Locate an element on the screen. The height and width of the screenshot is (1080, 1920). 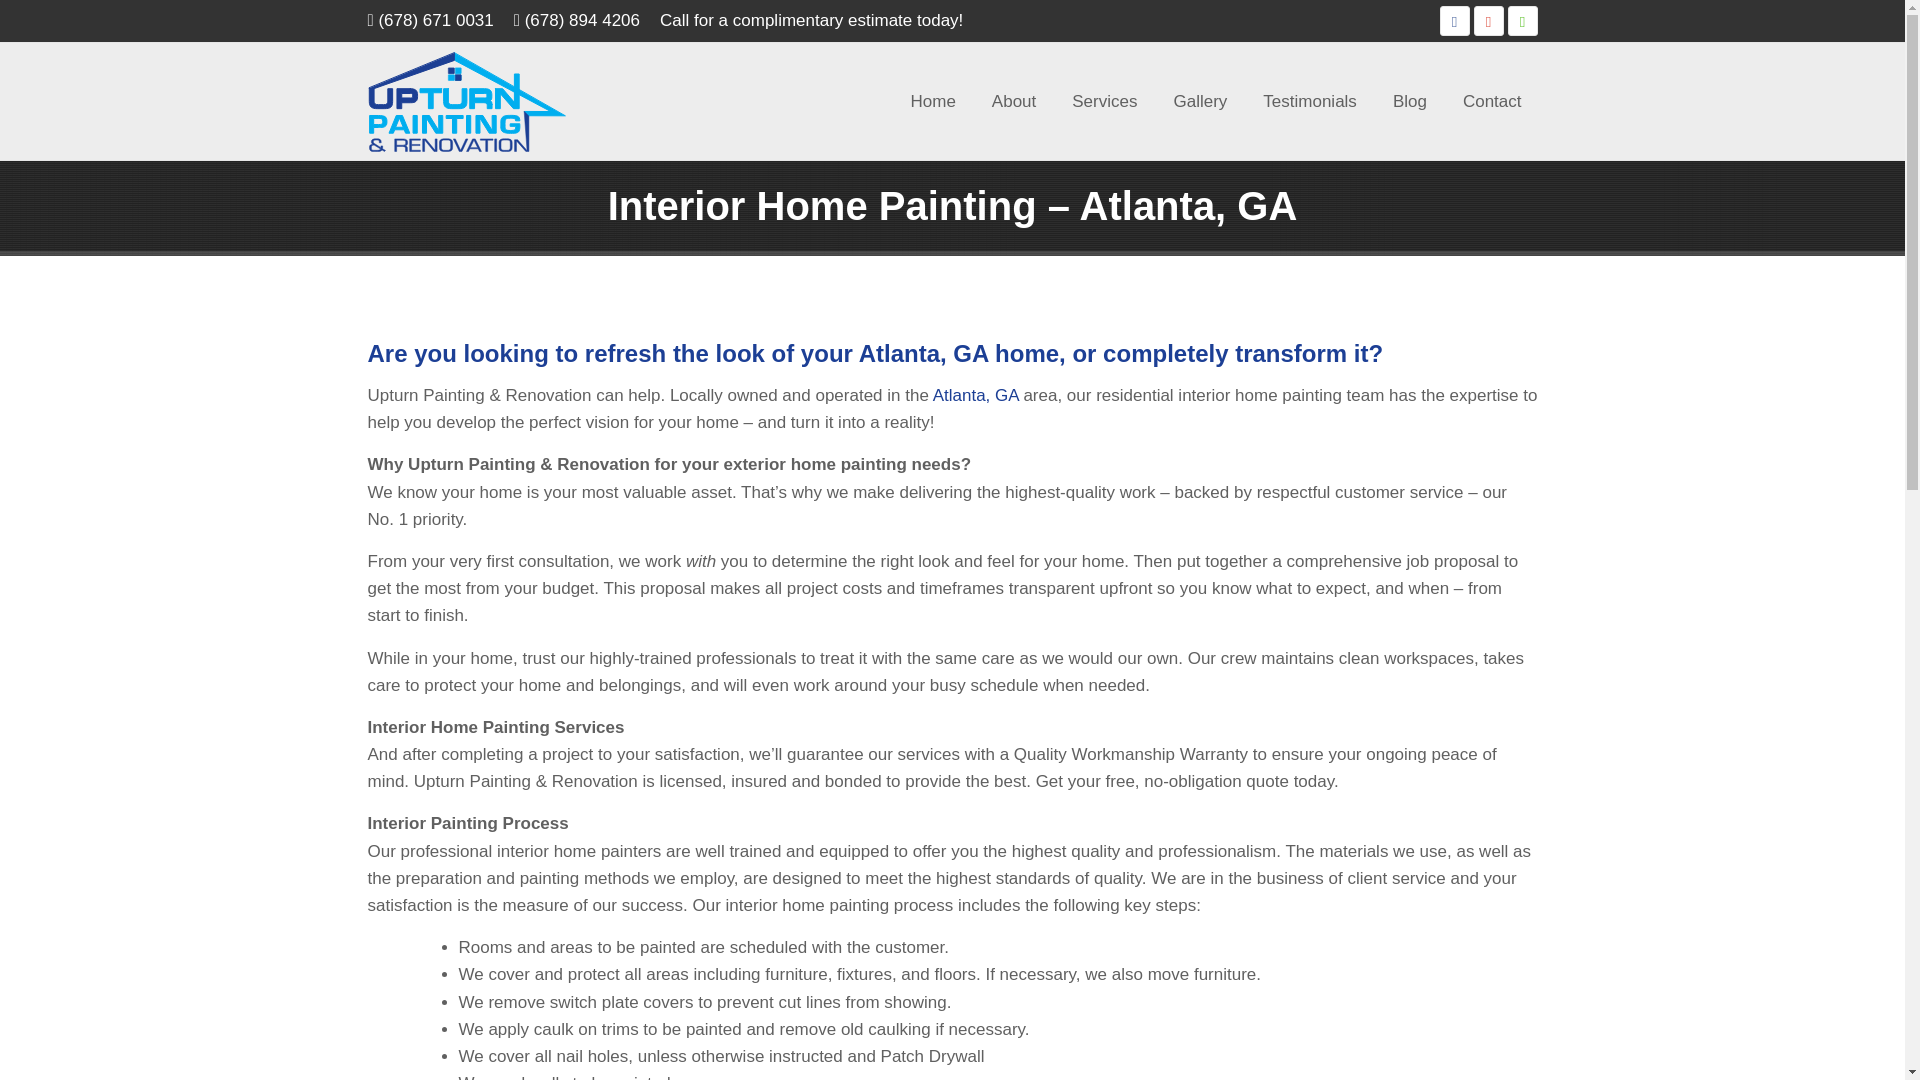
Testimonials is located at coordinates (1310, 101).